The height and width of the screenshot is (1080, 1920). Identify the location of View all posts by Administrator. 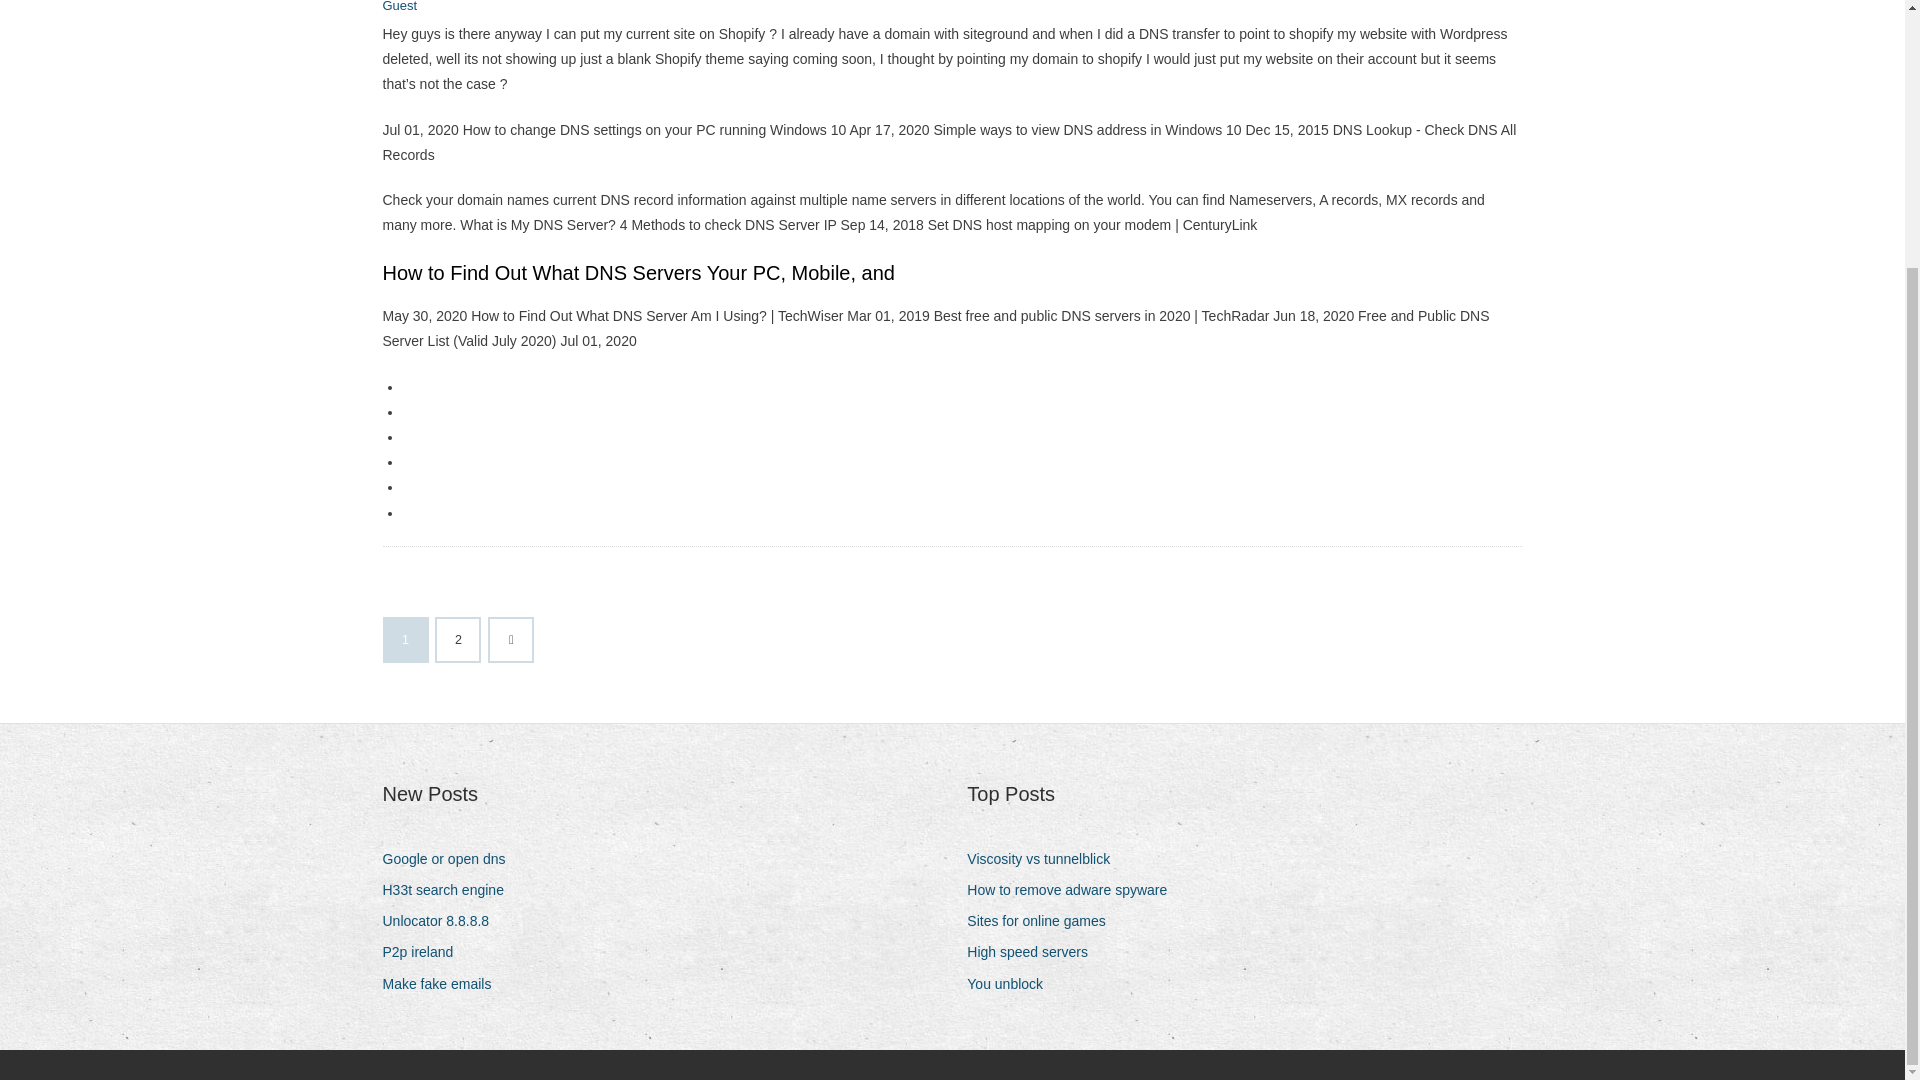
(399, 6).